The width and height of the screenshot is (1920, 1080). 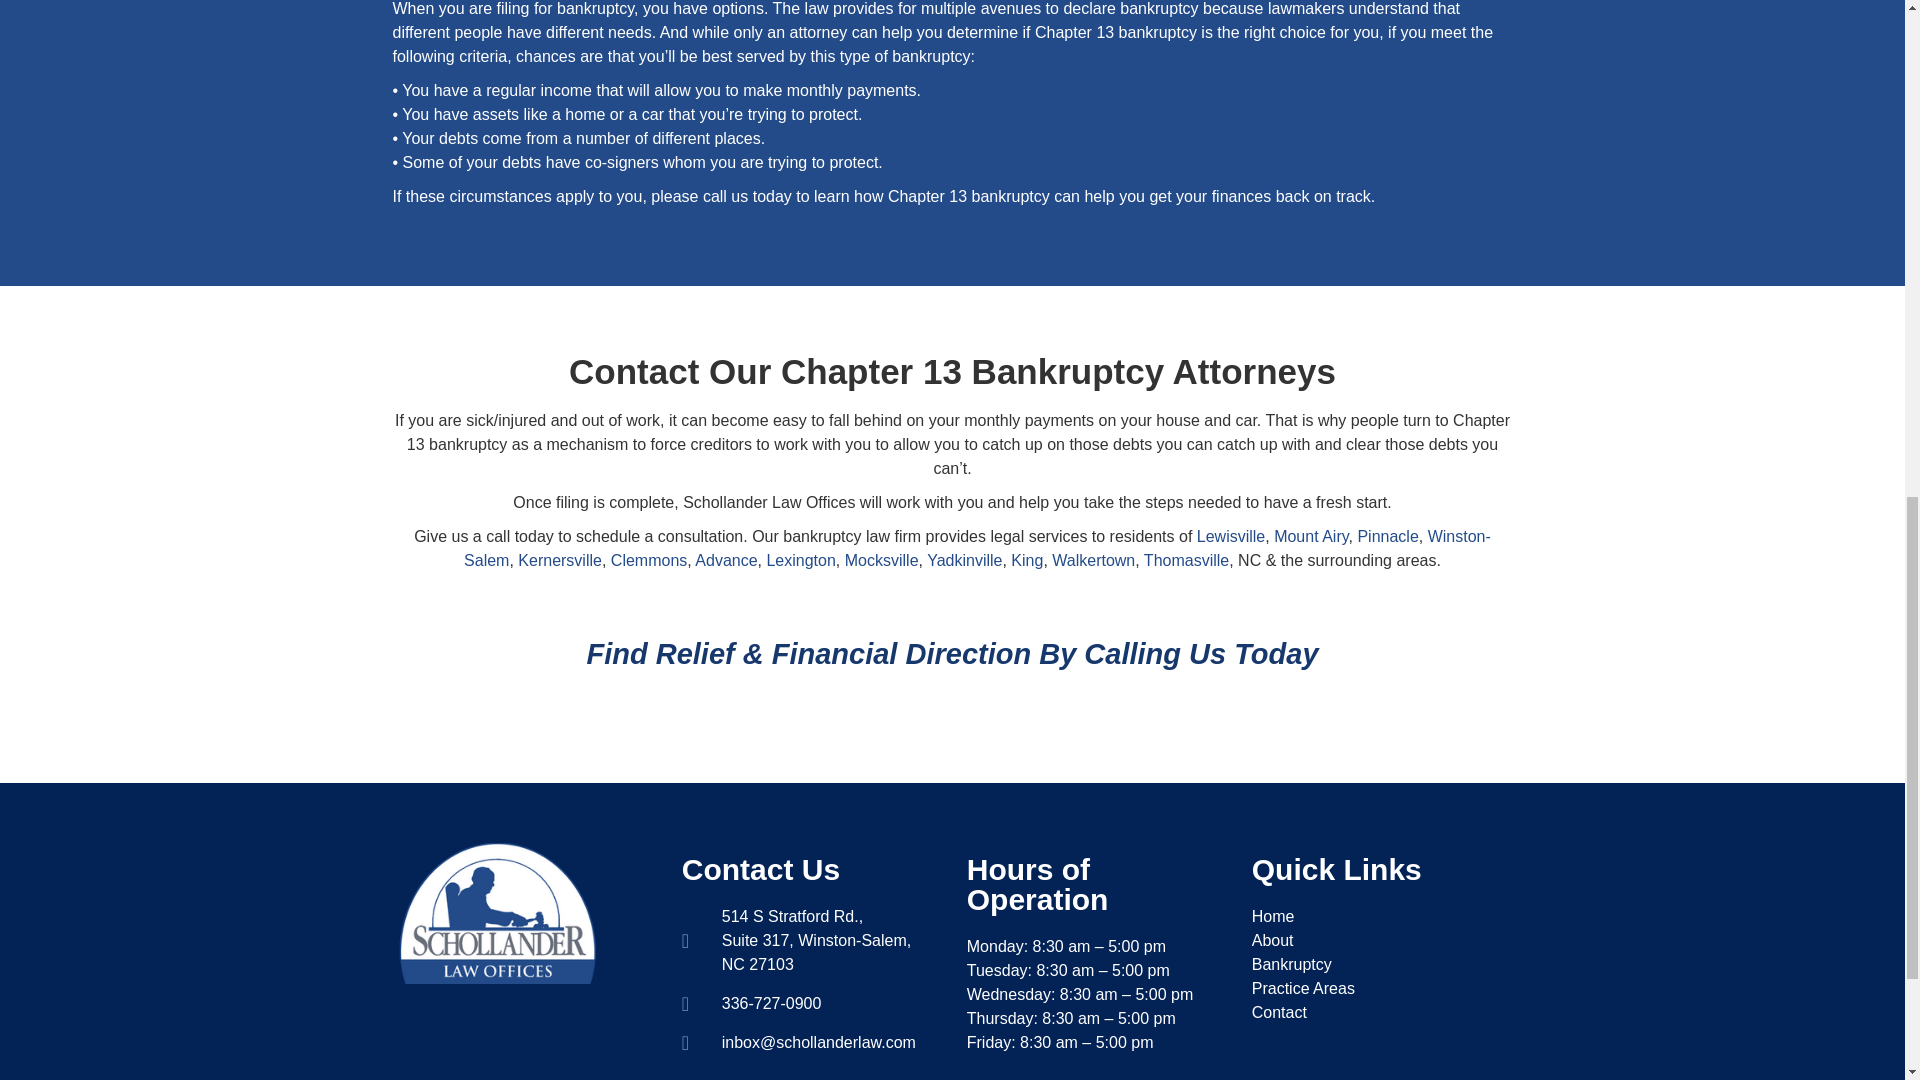 What do you see at coordinates (1230, 536) in the screenshot?
I see `Lewisville` at bounding box center [1230, 536].